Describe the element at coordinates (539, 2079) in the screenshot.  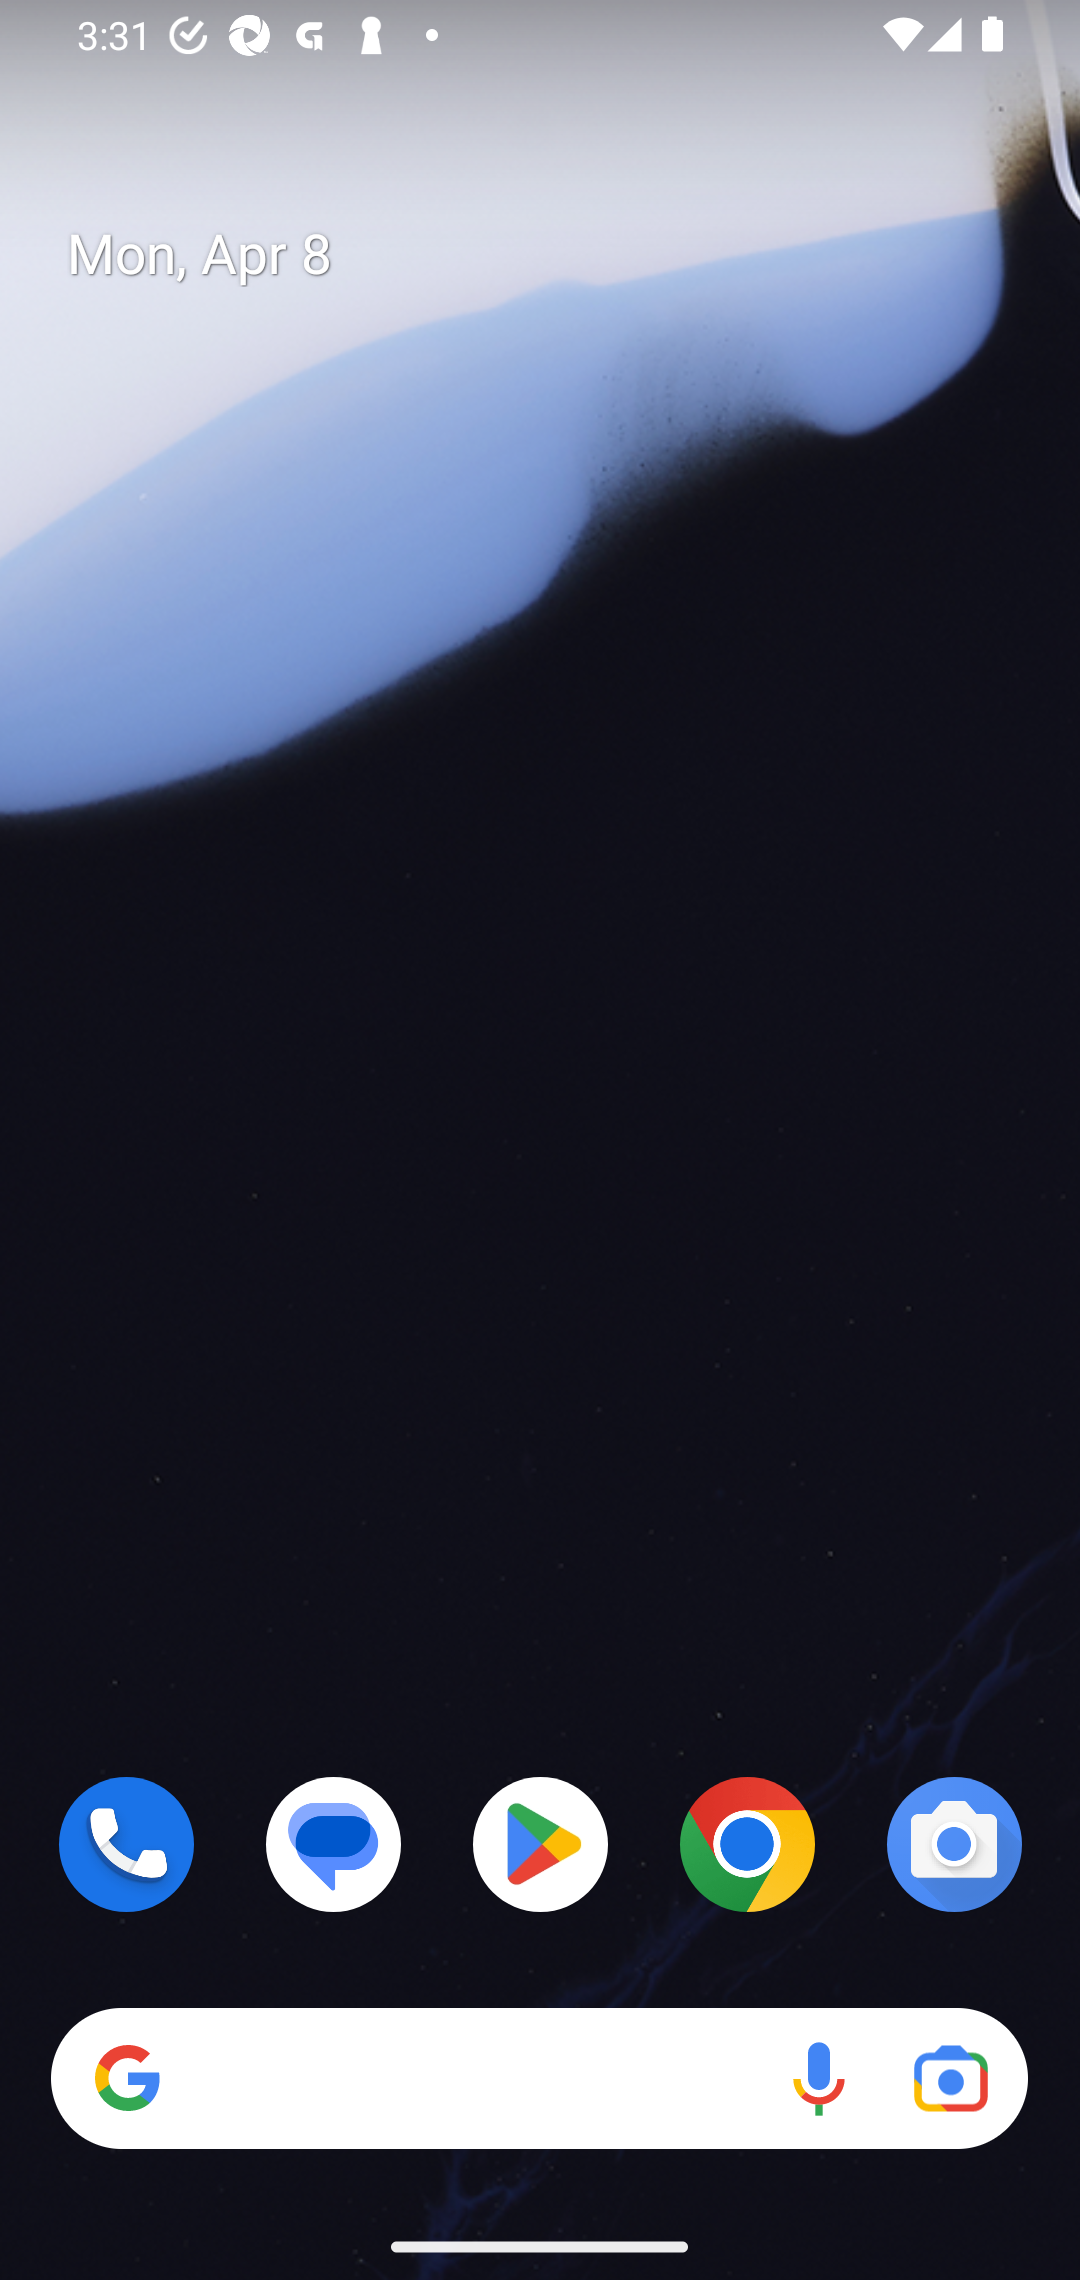
I see `Search Voice search Google Lens` at that location.